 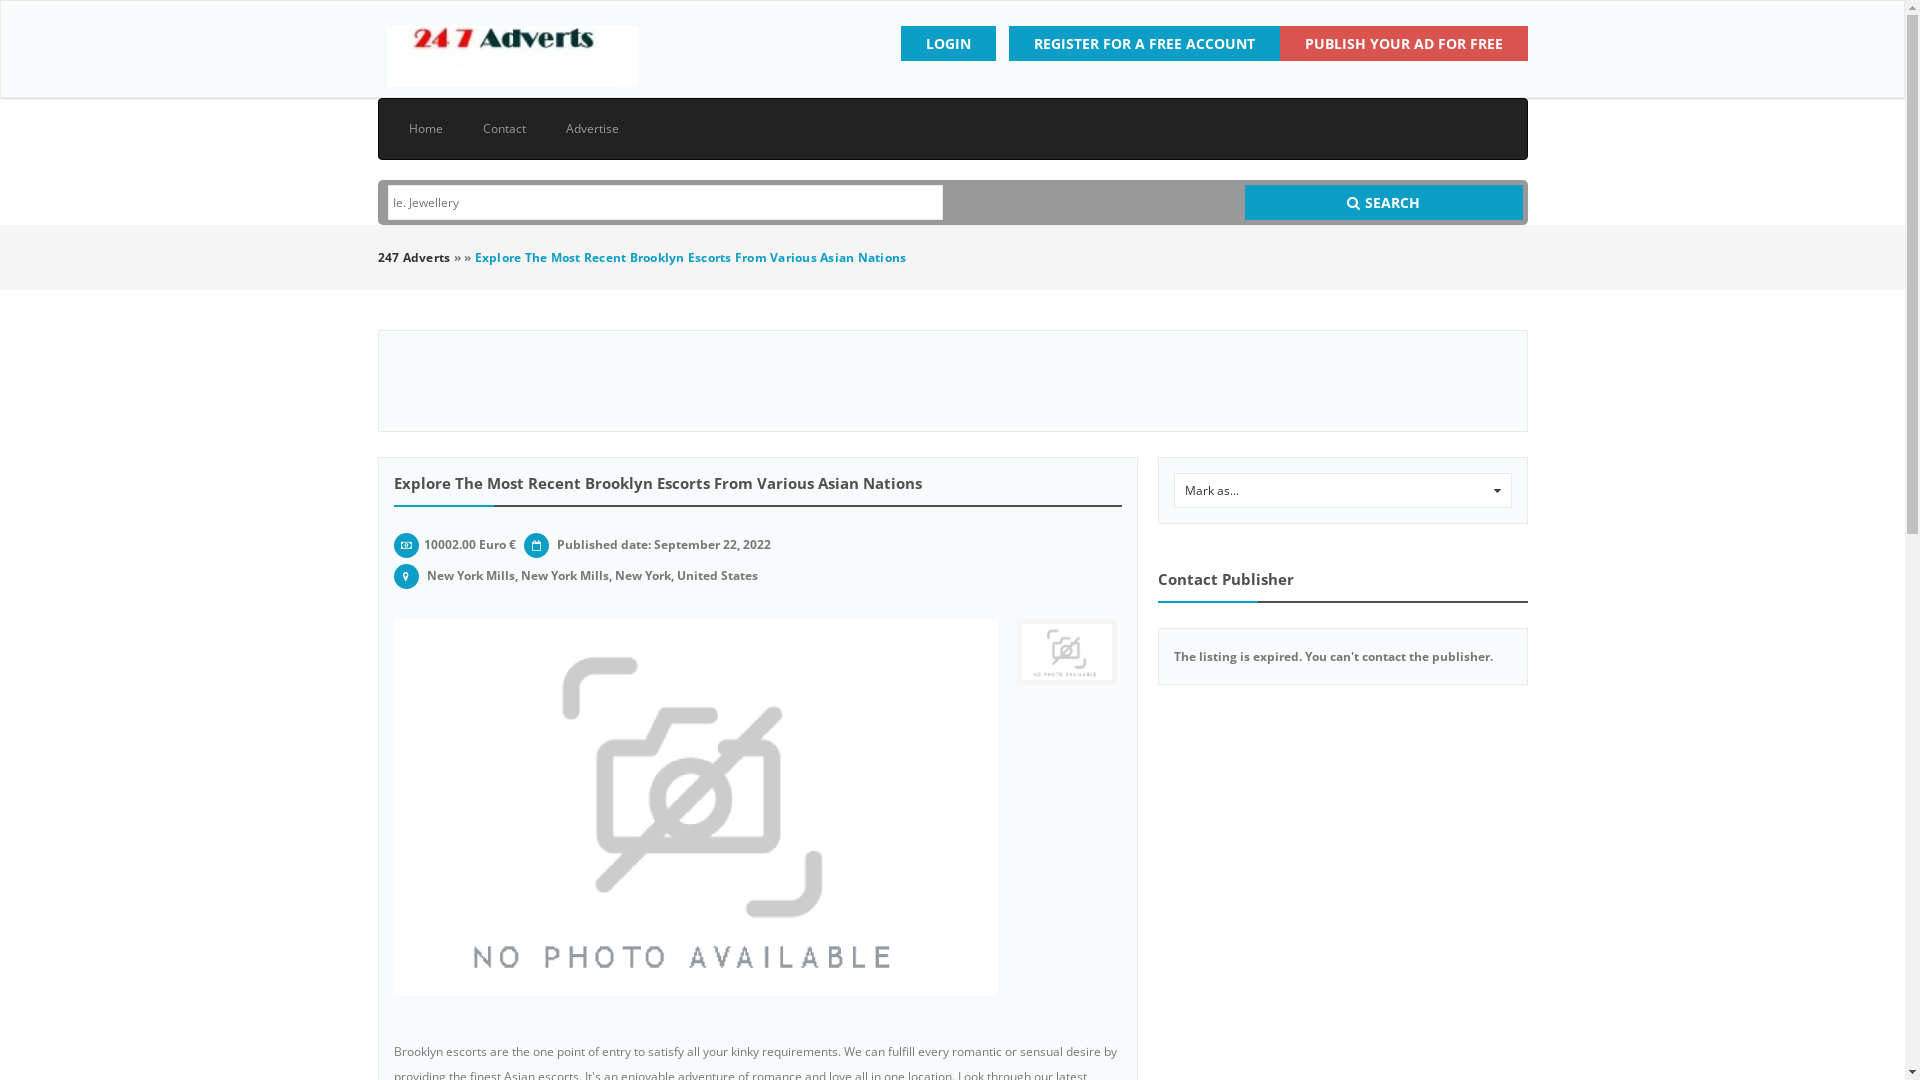 I want to click on REGISTER FOR A FREE ACCOUNT, so click(x=1144, y=44).